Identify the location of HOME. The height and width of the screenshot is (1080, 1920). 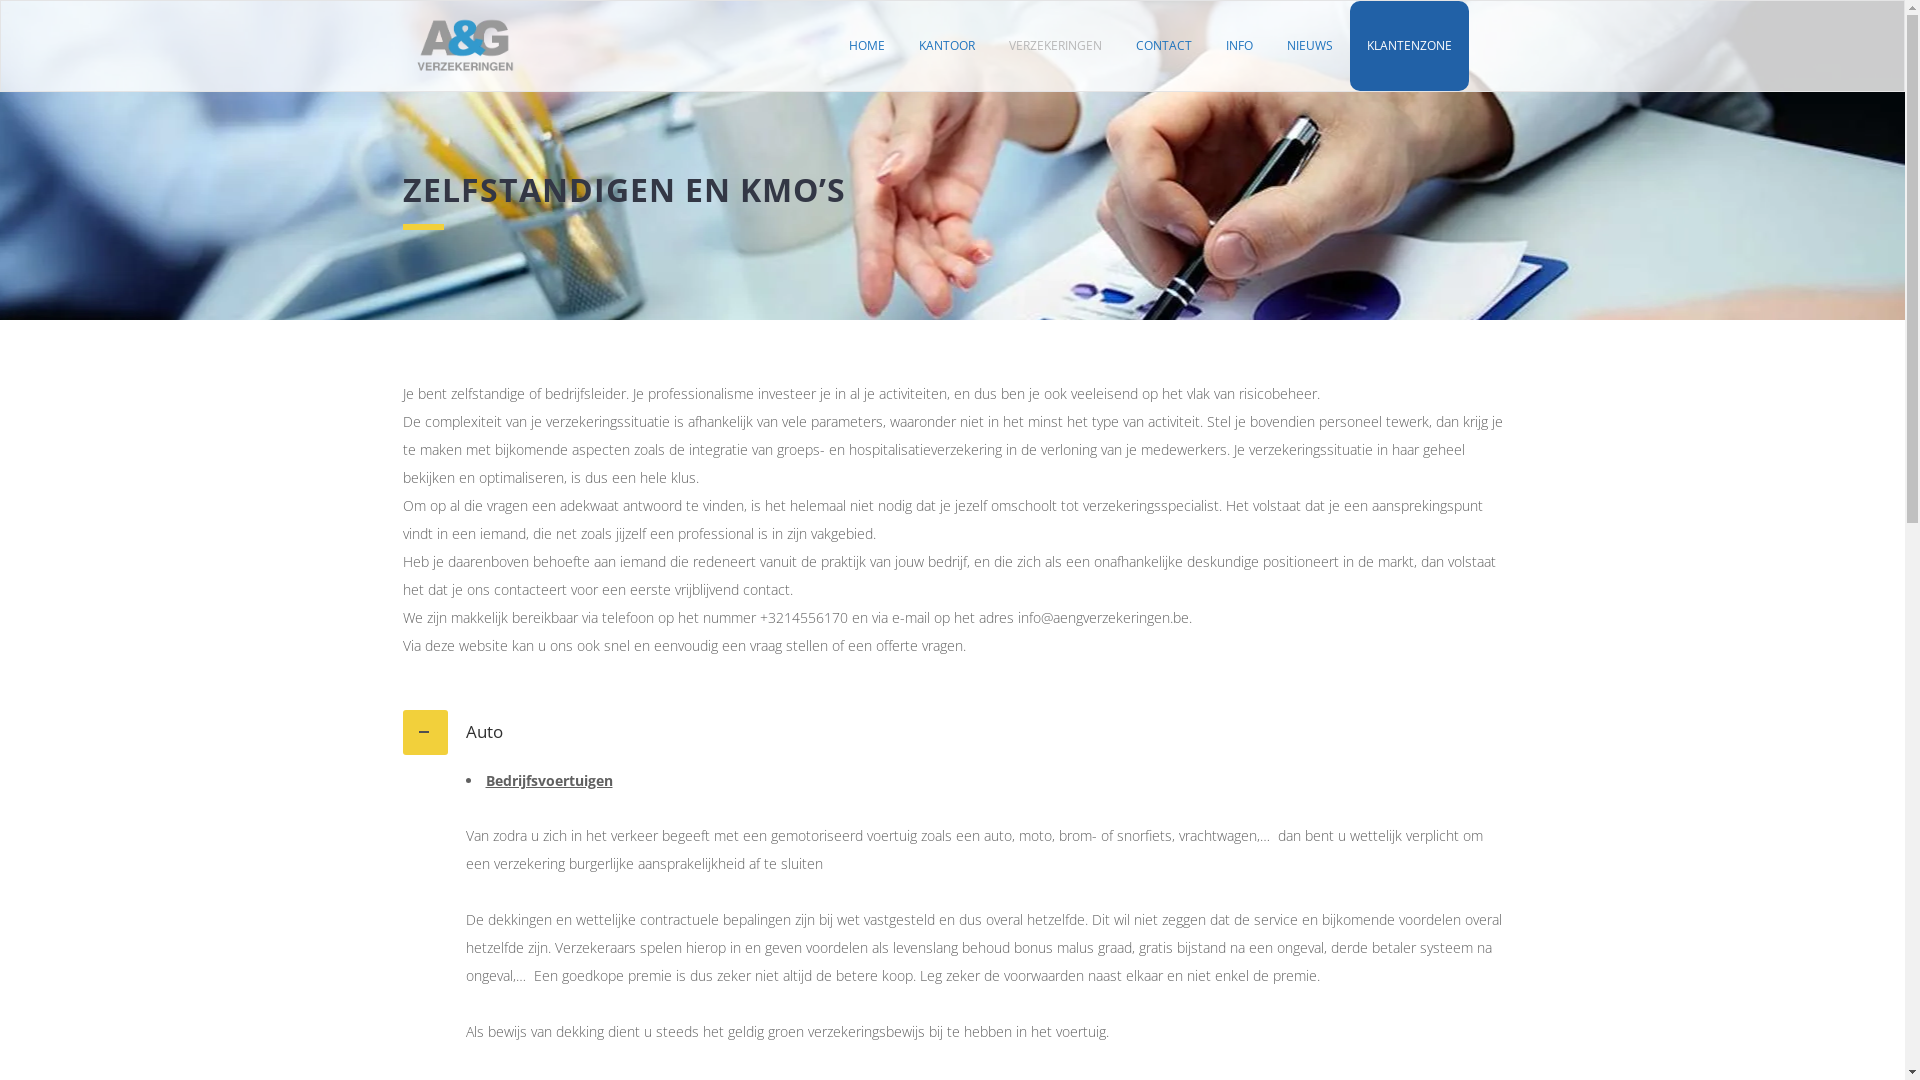
(867, 46).